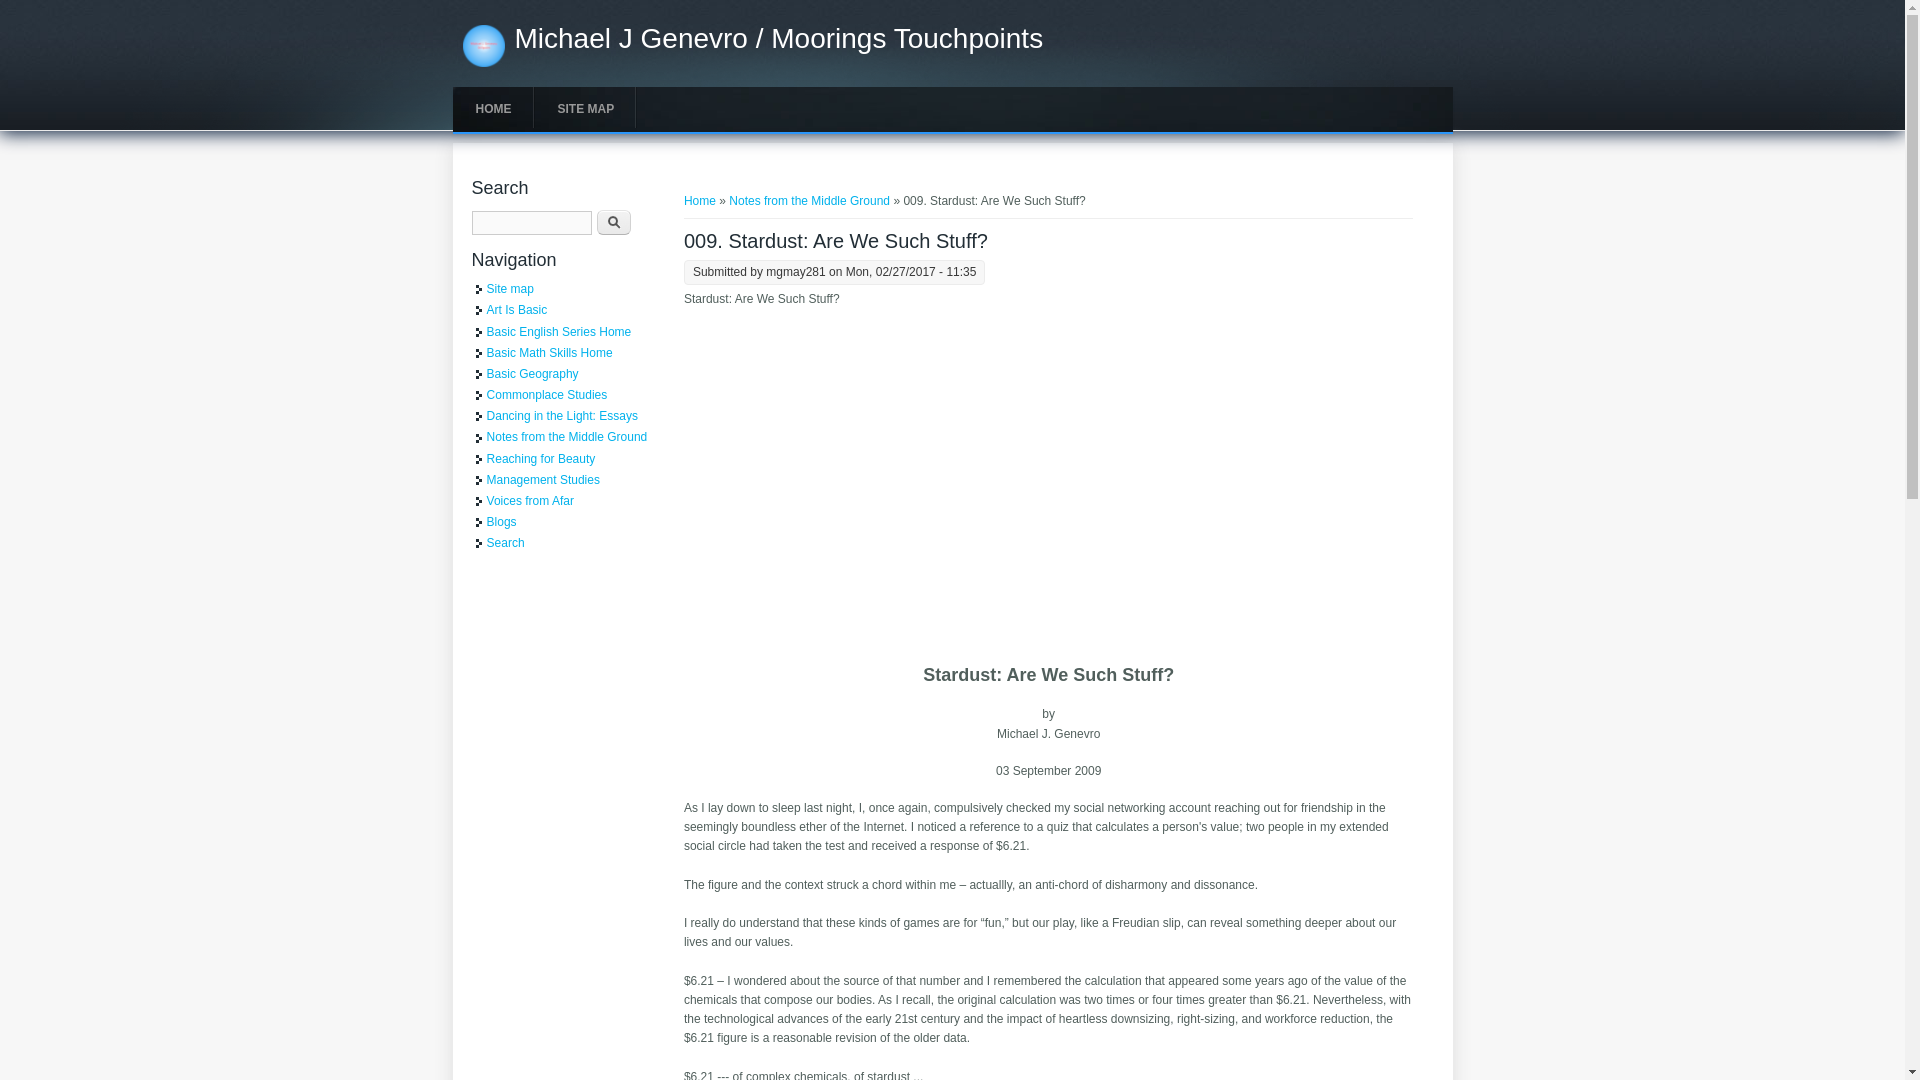 Image resolution: width=1920 pixels, height=1080 pixels. What do you see at coordinates (506, 542) in the screenshot?
I see `Search` at bounding box center [506, 542].